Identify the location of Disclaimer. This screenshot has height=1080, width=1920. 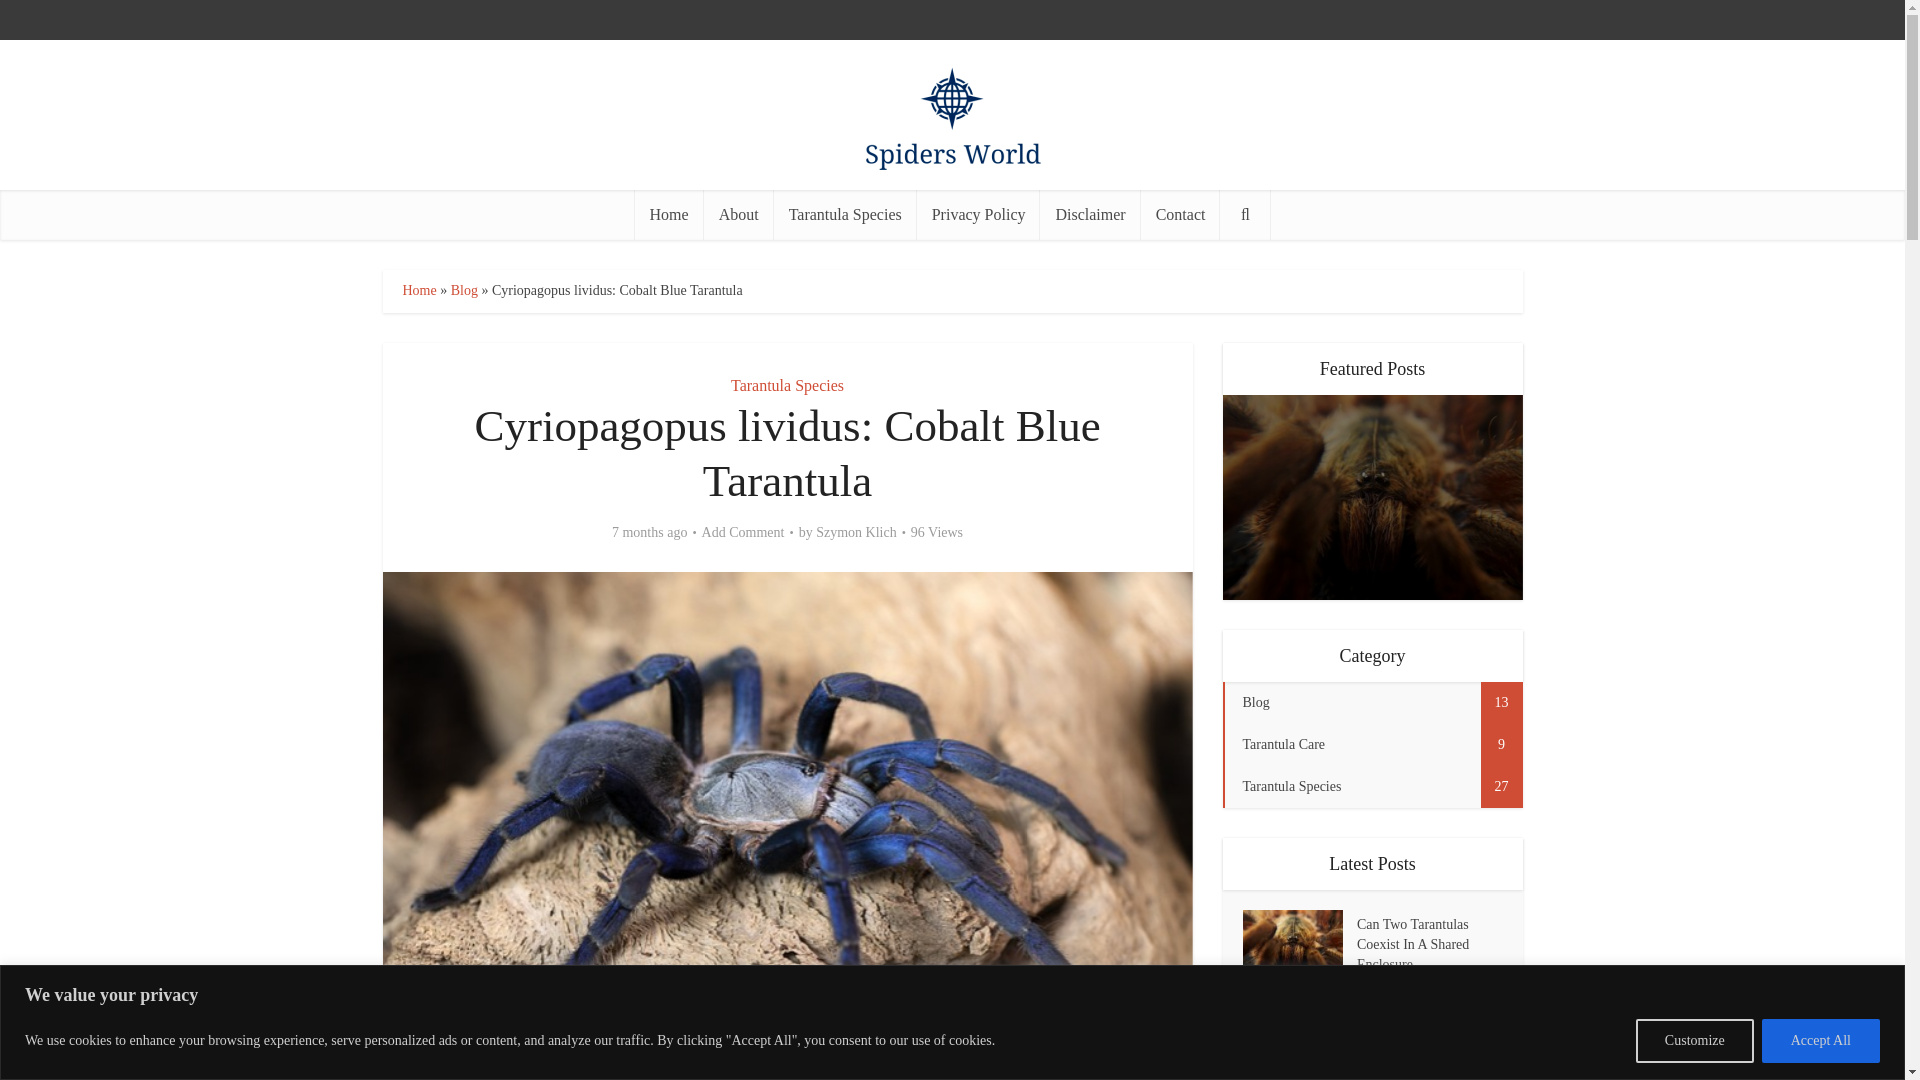
(1090, 214).